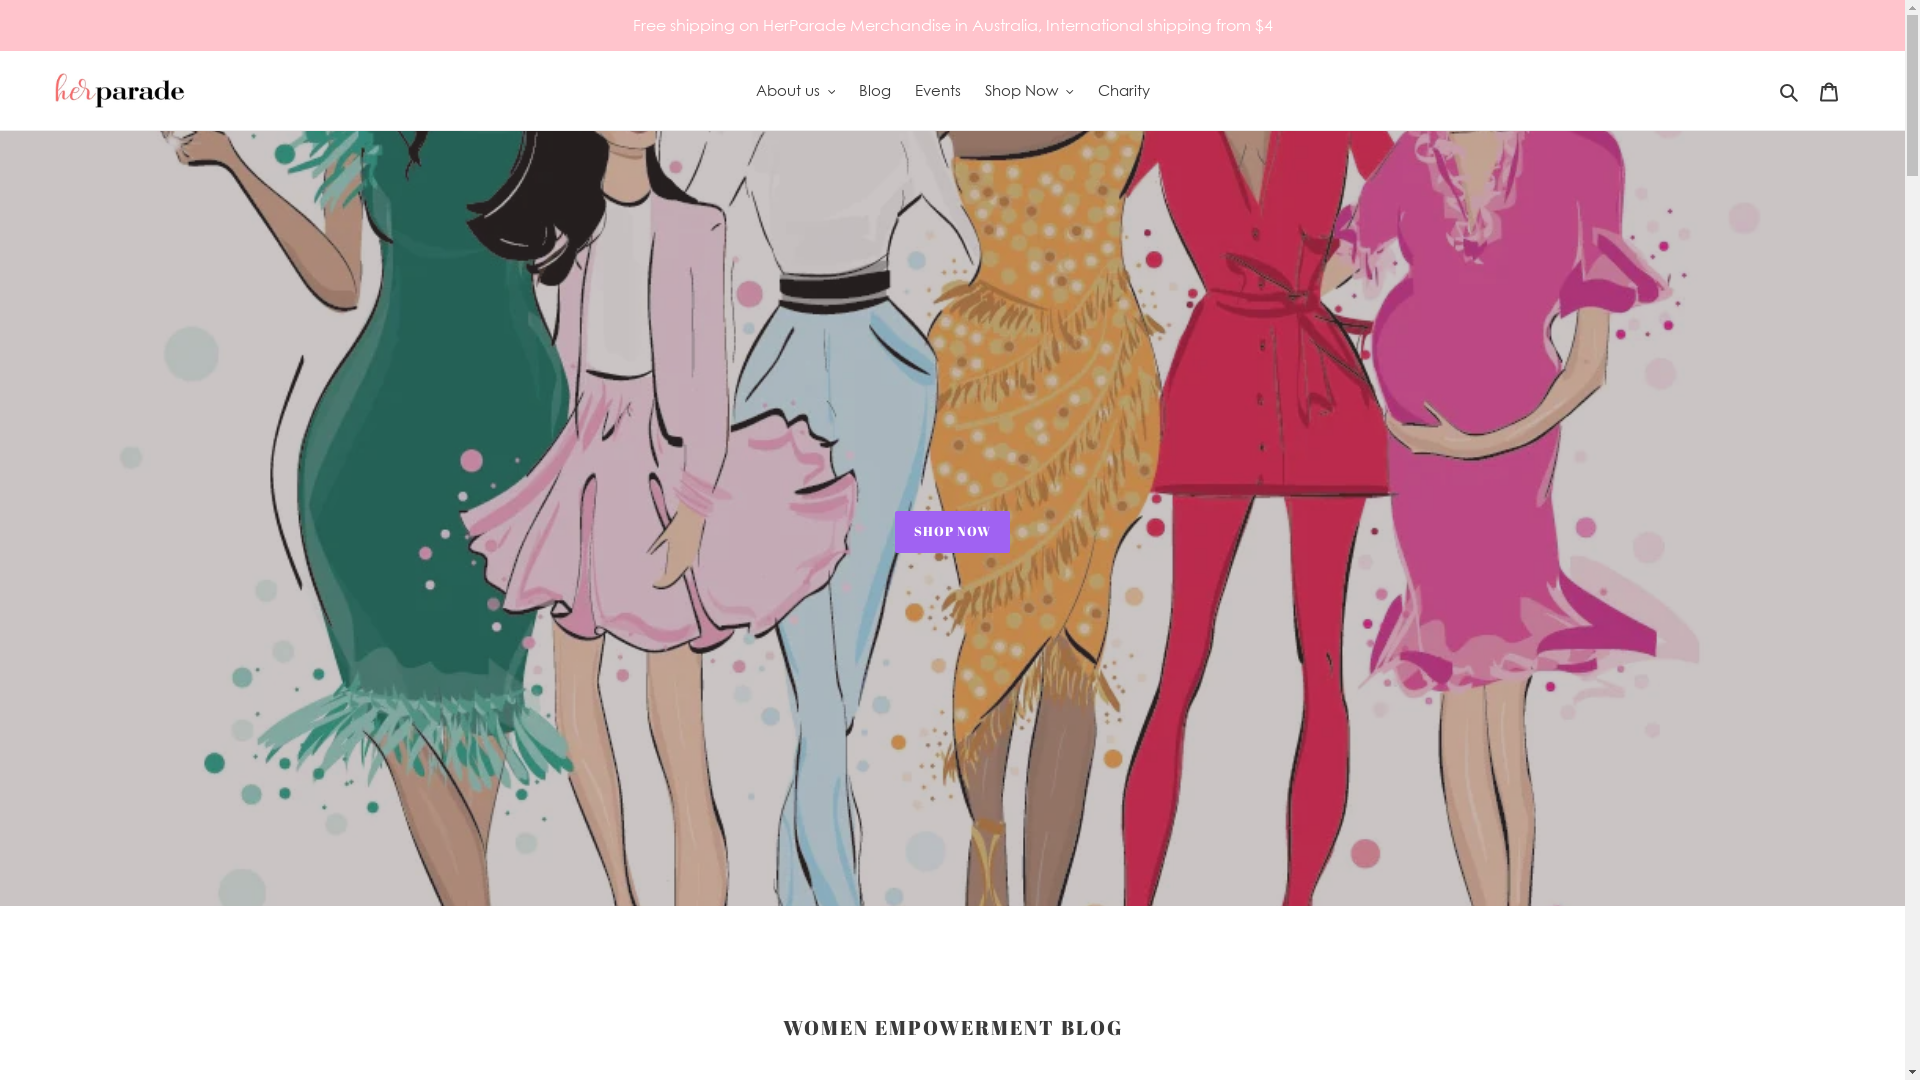 This screenshot has width=1920, height=1080. Describe the element at coordinates (1030, 90) in the screenshot. I see `Shop Now` at that location.